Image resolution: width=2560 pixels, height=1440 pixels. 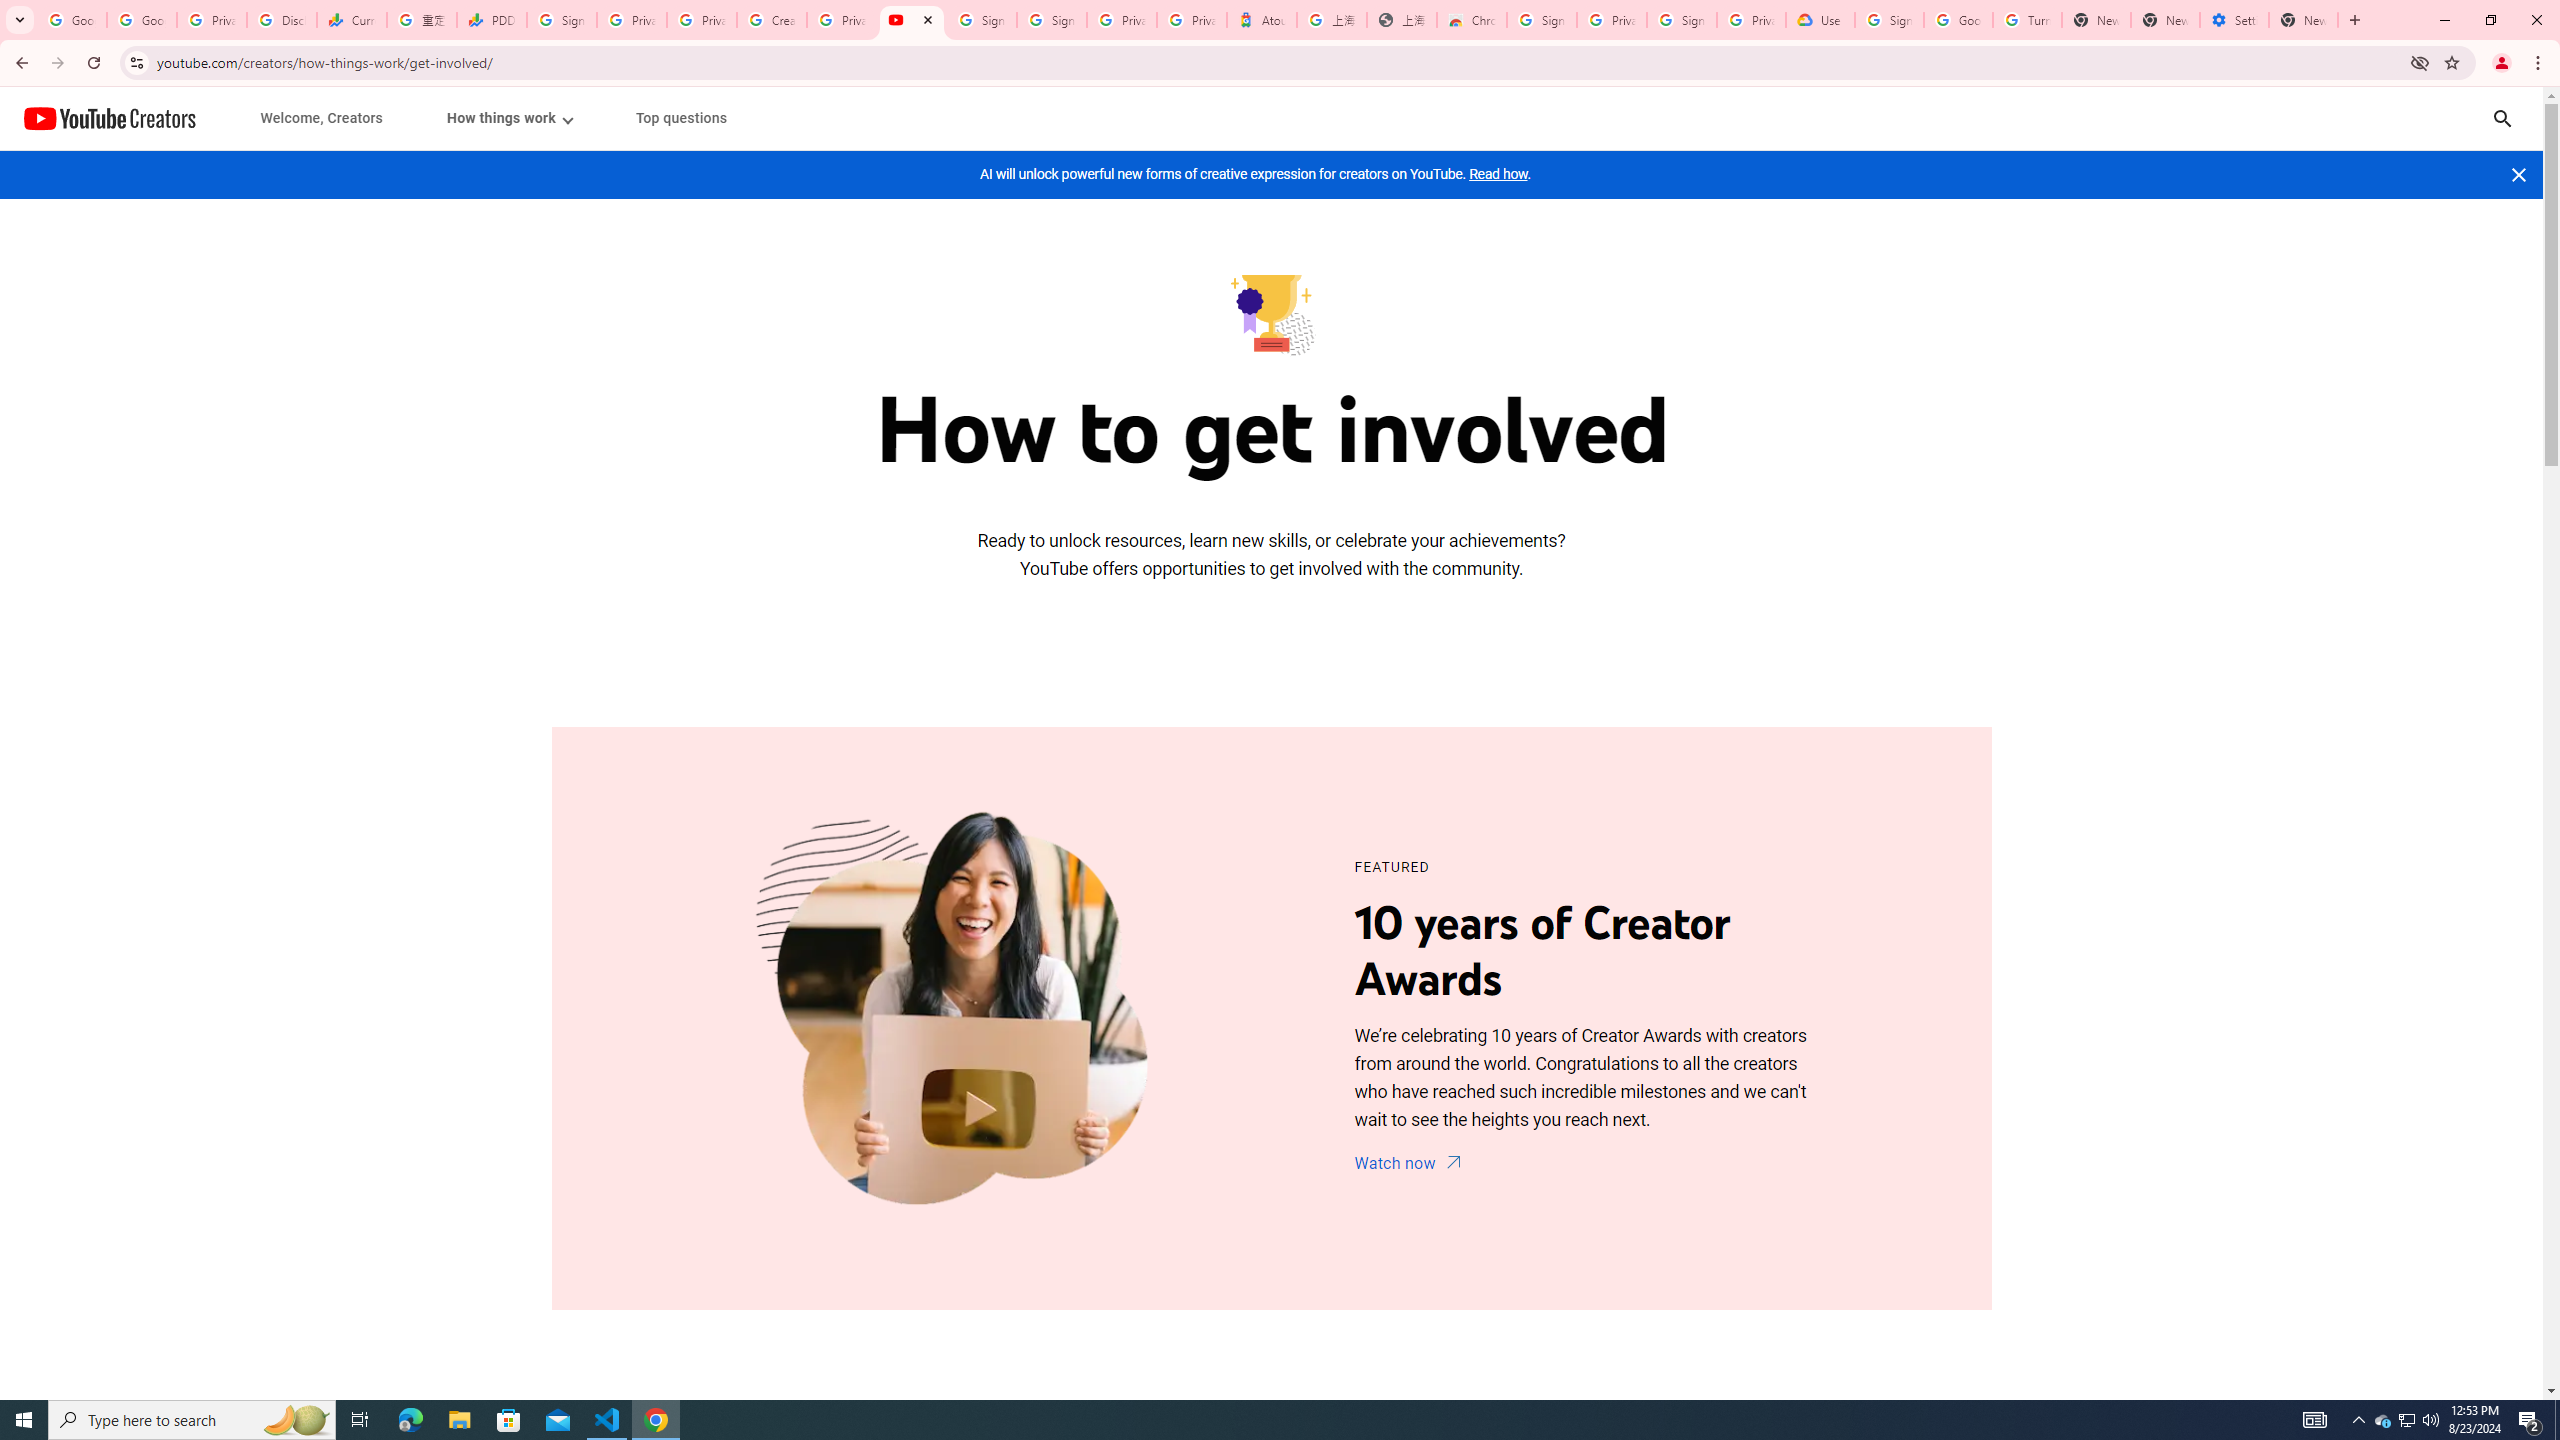 What do you see at coordinates (110, 118) in the screenshot?
I see `YouTube Creators` at bounding box center [110, 118].